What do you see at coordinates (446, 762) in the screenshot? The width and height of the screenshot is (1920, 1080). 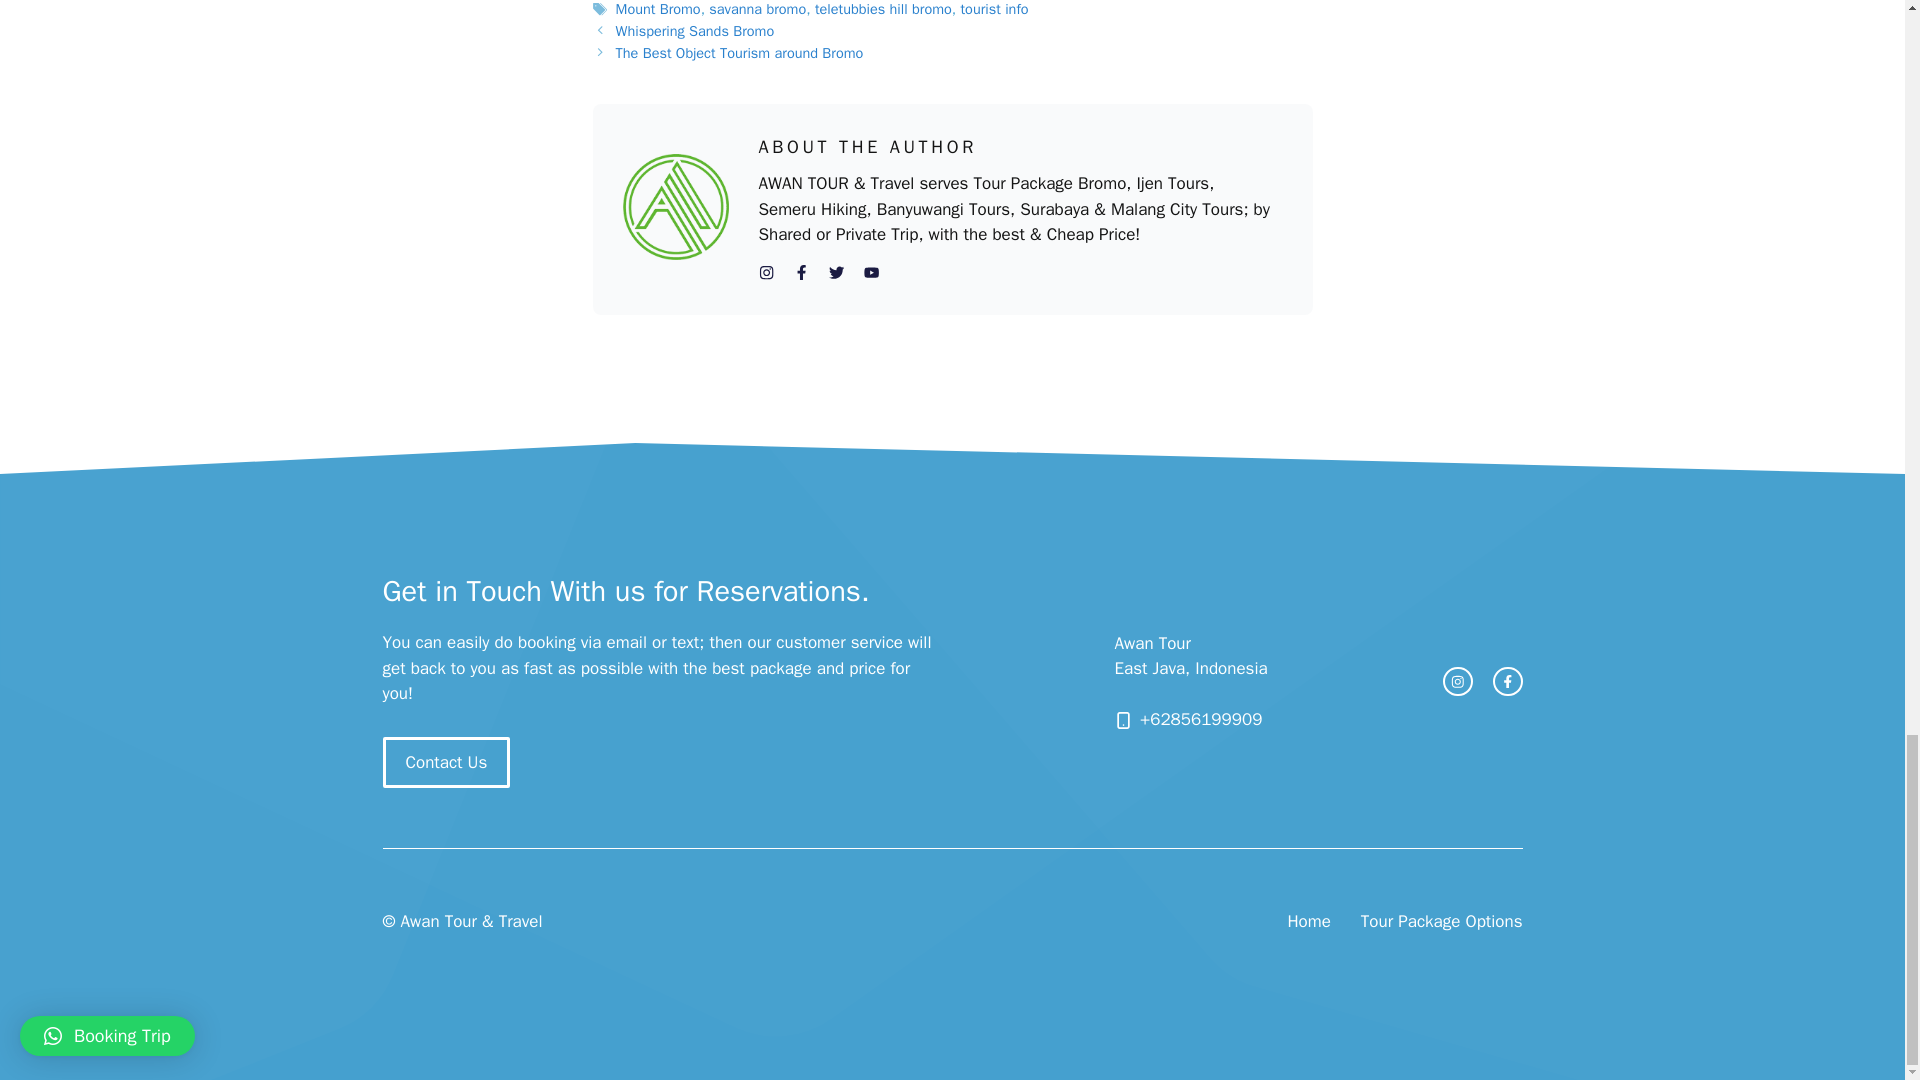 I see `Contact Us` at bounding box center [446, 762].